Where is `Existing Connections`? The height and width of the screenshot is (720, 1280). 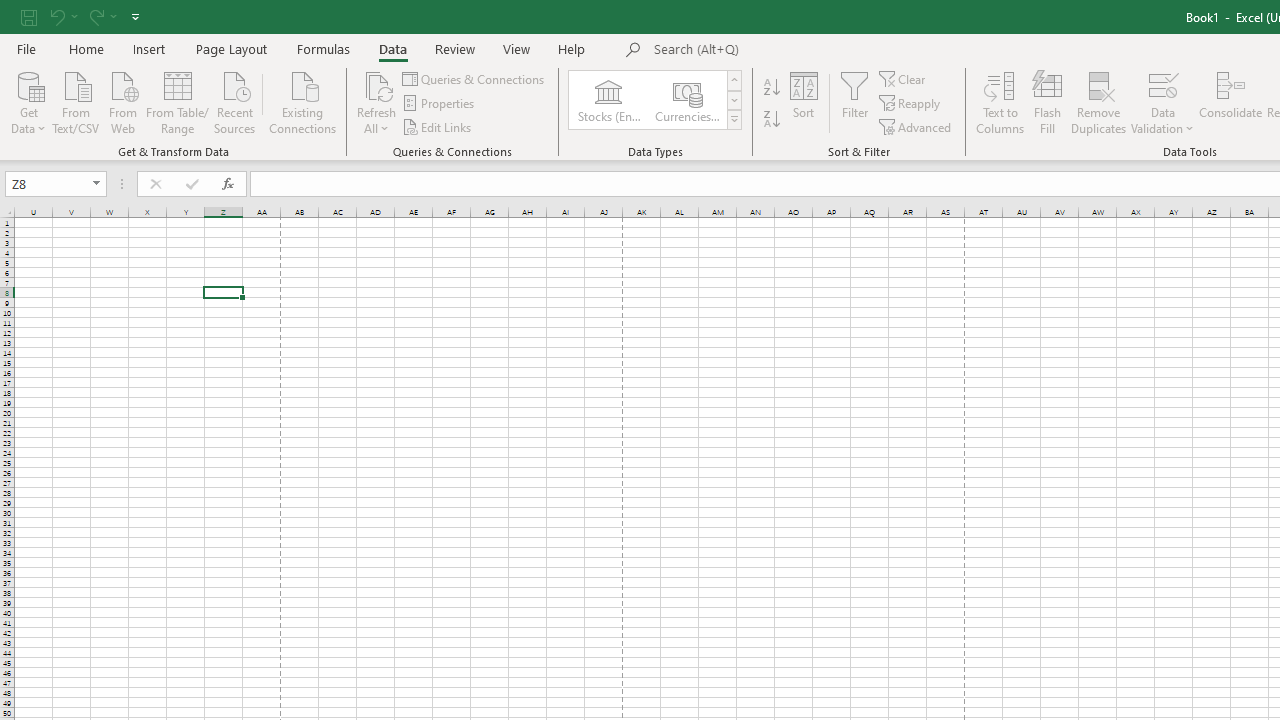 Existing Connections is located at coordinates (303, 101).